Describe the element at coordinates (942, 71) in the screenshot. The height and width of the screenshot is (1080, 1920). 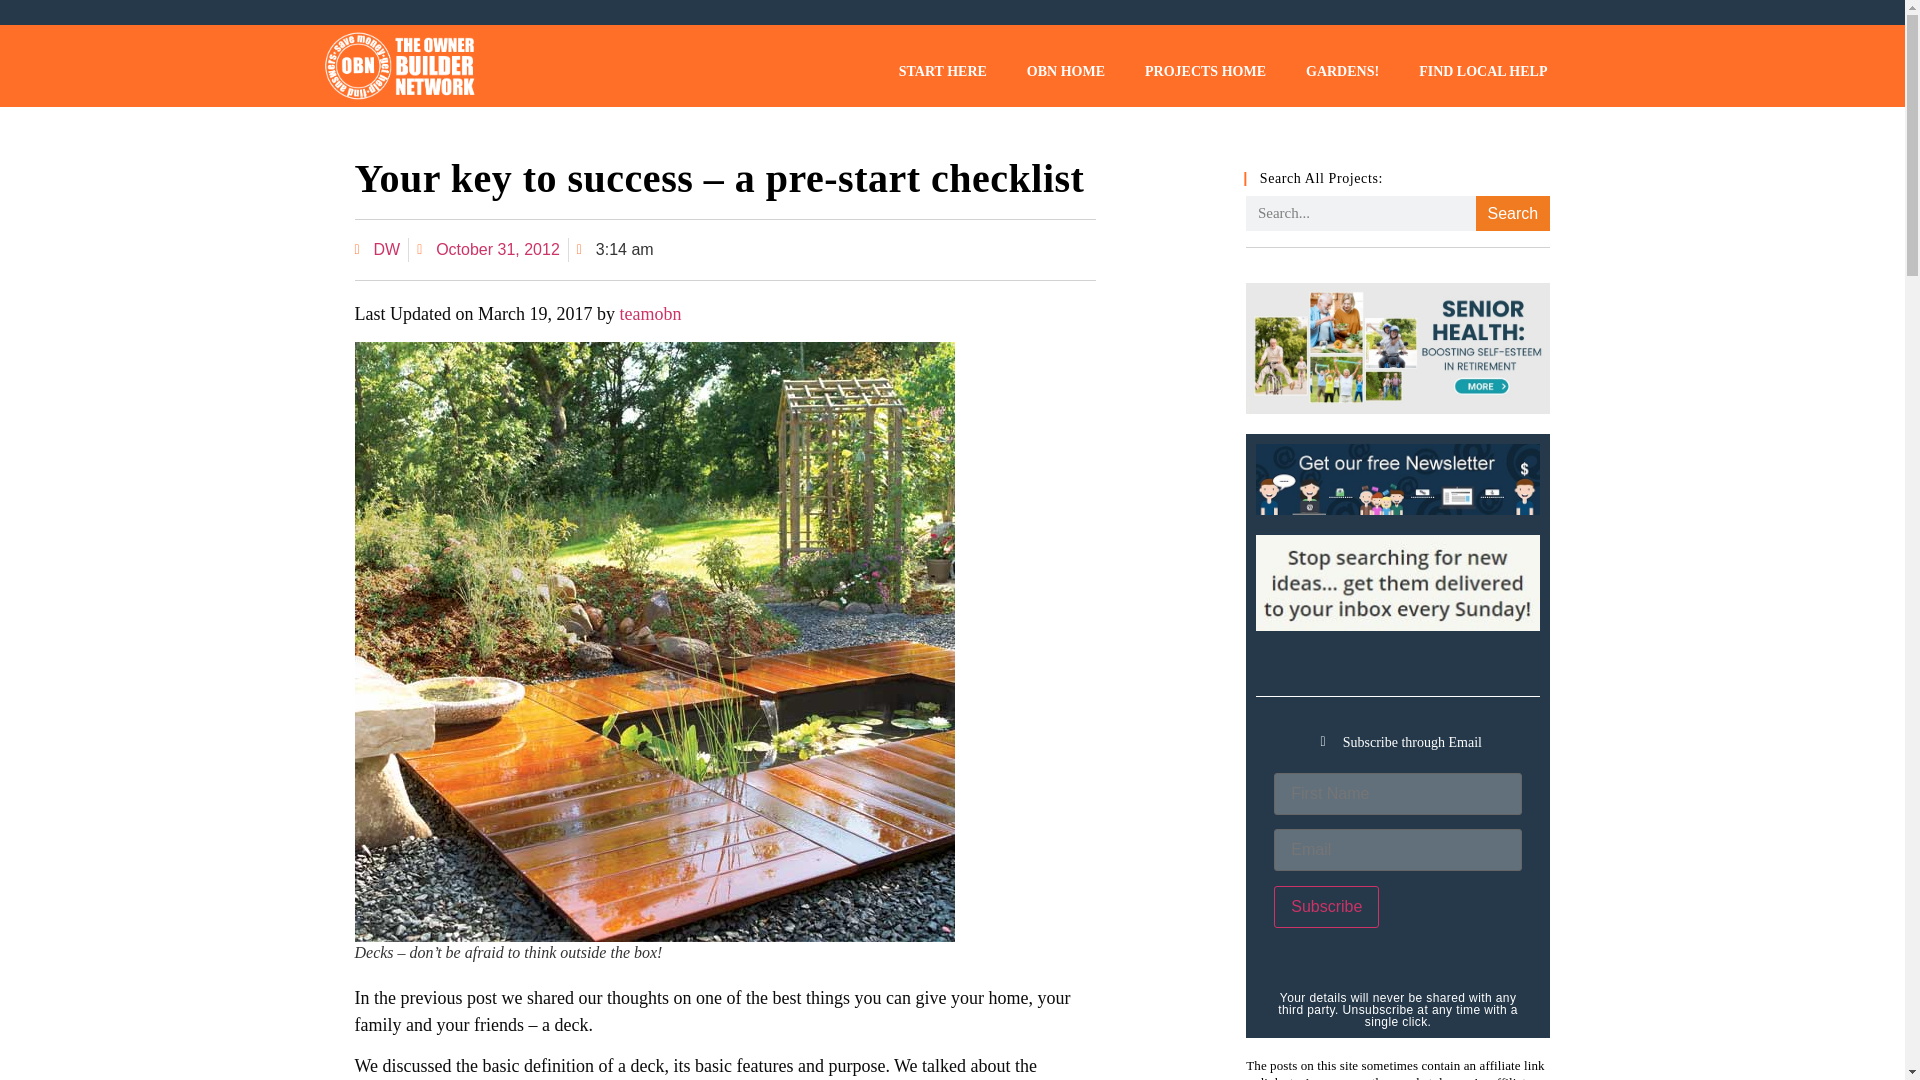
I see `START HERE` at that location.